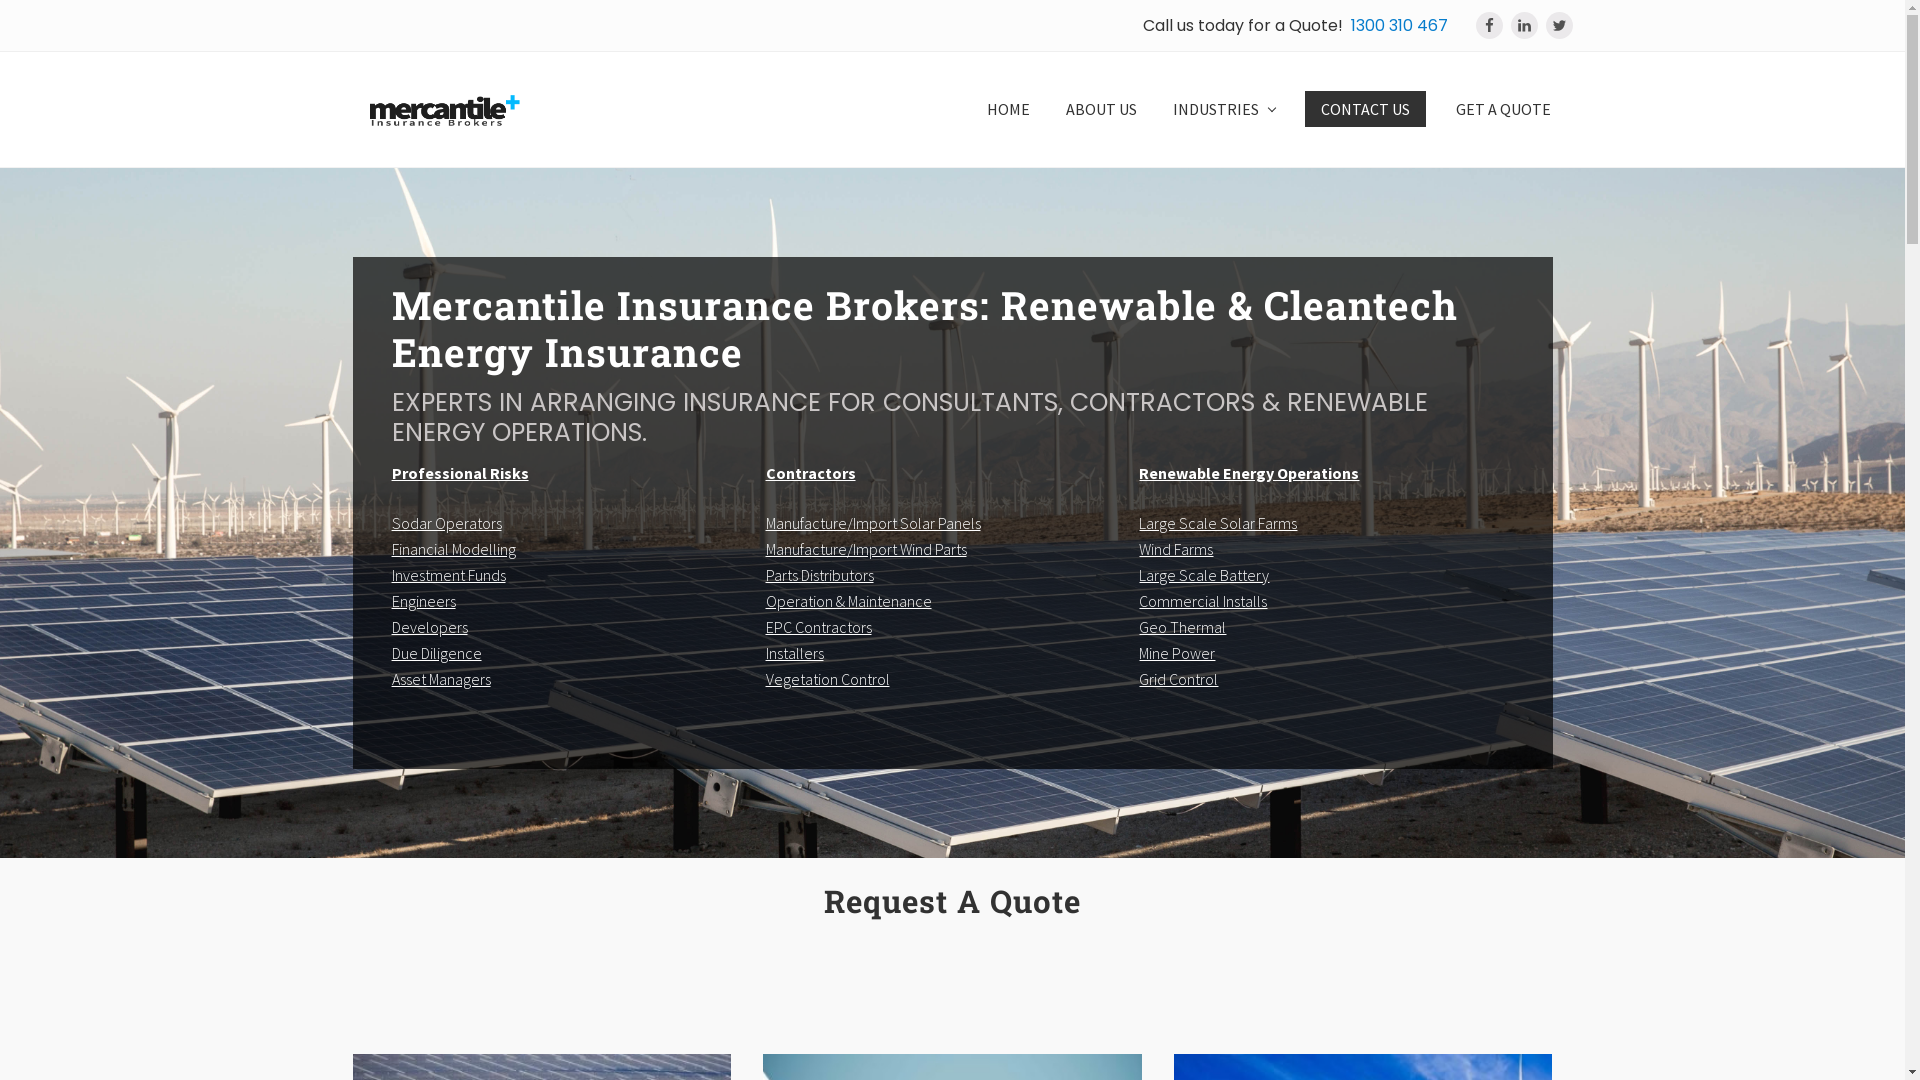  What do you see at coordinates (460, 473) in the screenshot?
I see `Professional Risks` at bounding box center [460, 473].